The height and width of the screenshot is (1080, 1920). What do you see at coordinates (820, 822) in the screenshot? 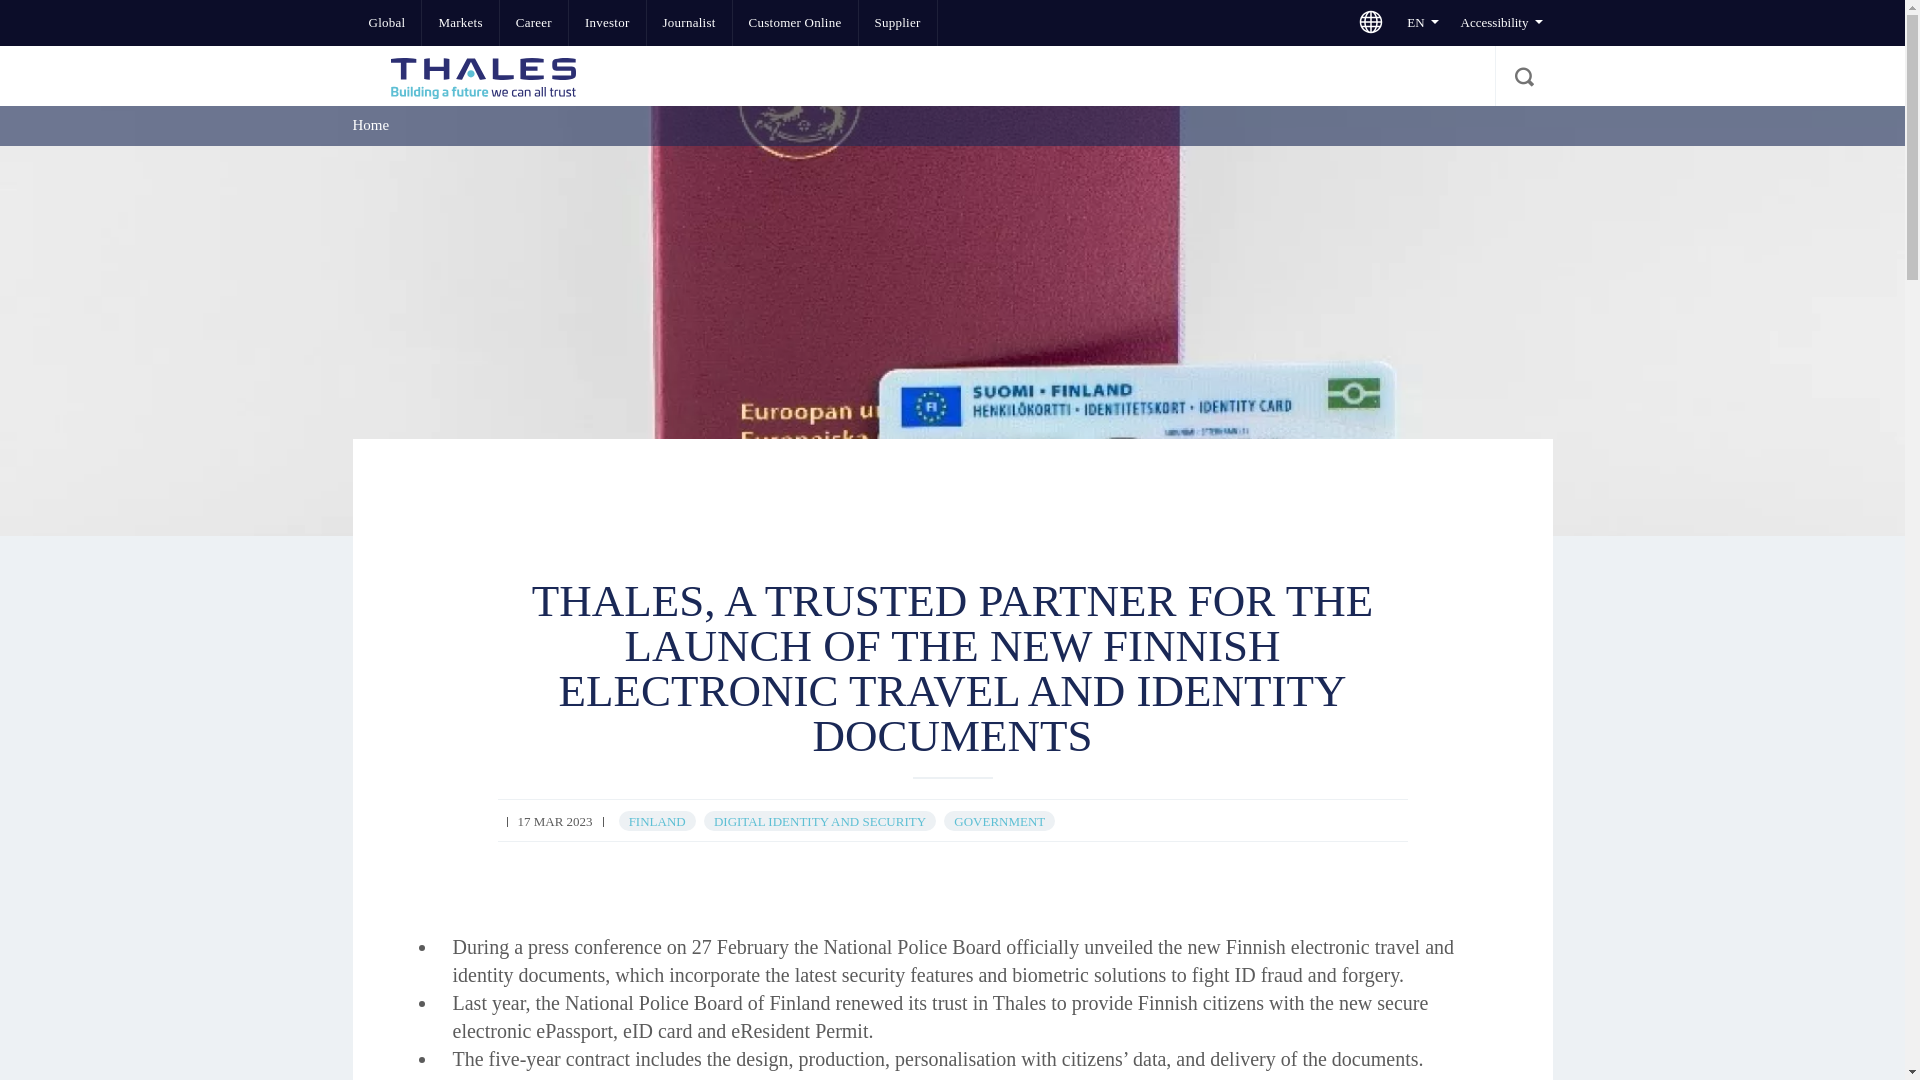
I see `DIGITAL IDENTITY AND SECURITY` at bounding box center [820, 822].